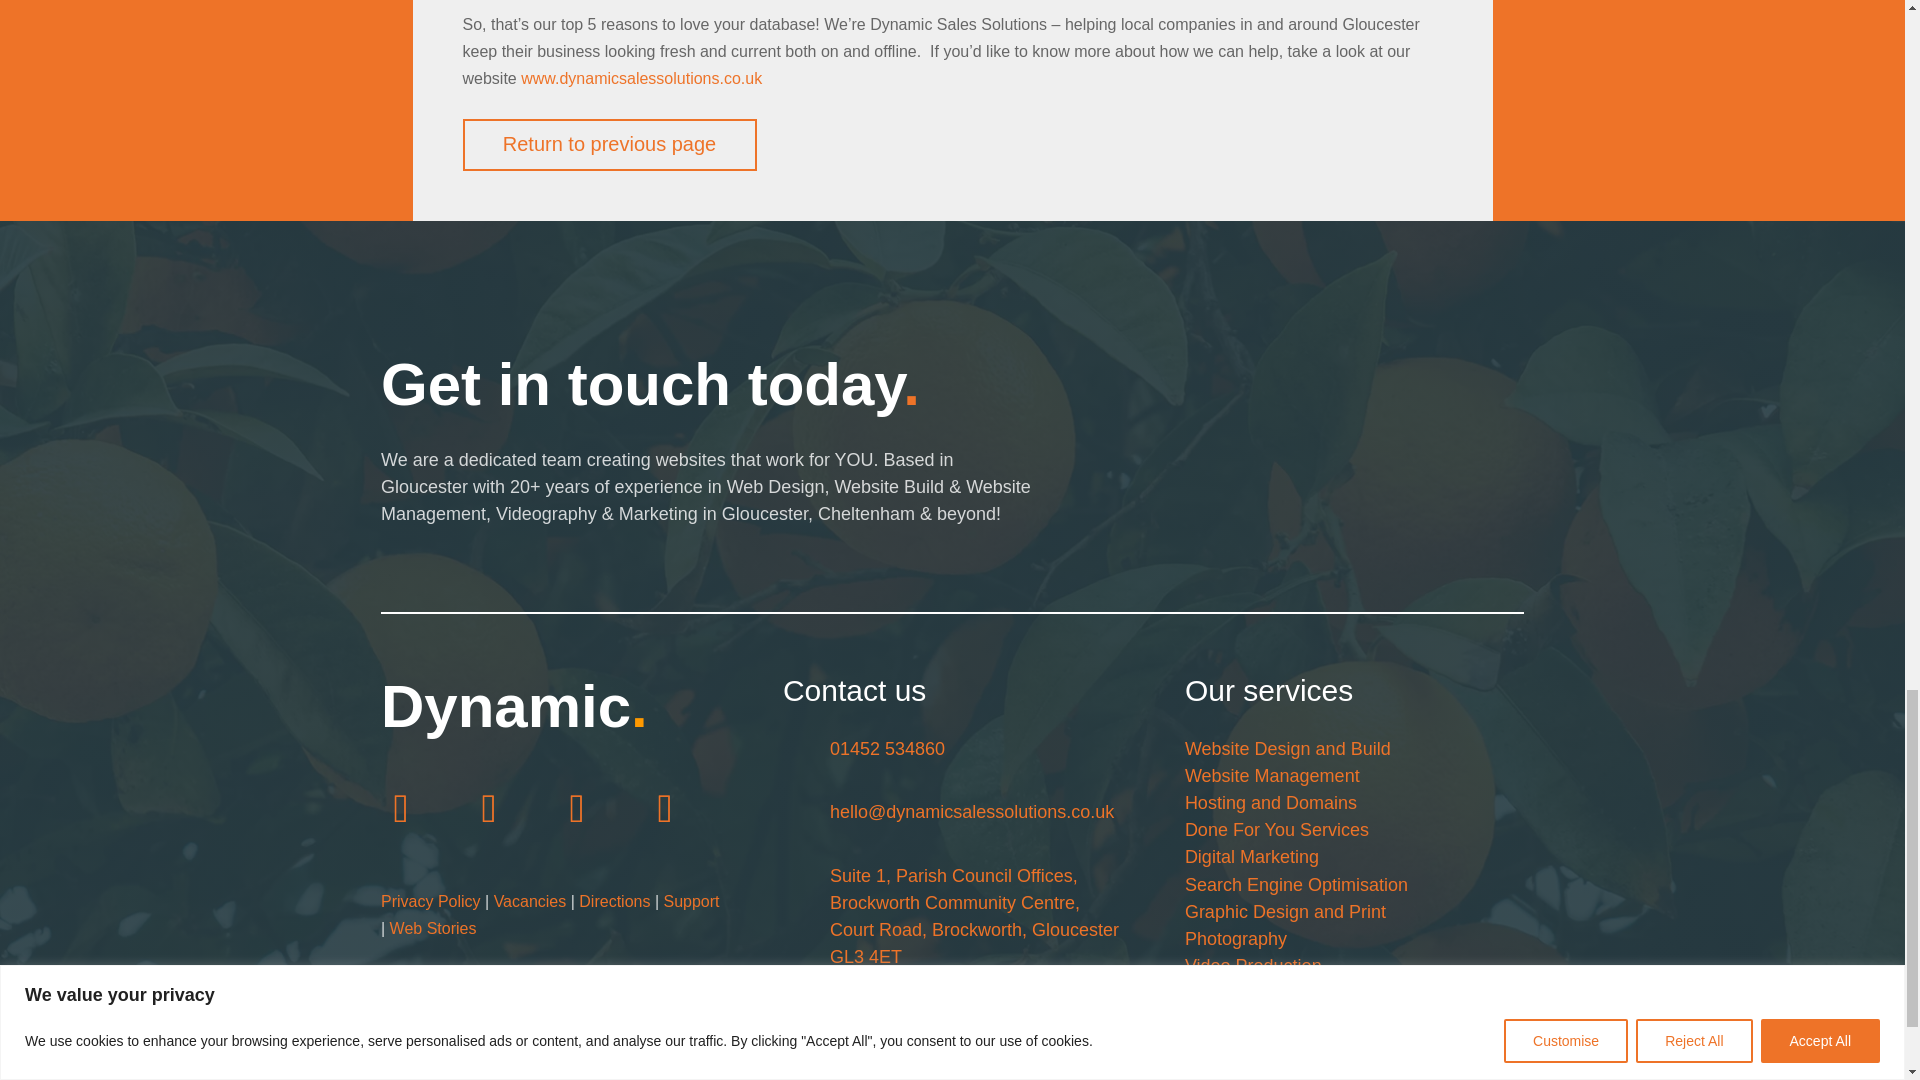 The height and width of the screenshot is (1080, 1920). What do you see at coordinates (576, 807) in the screenshot?
I see `Follow on LinkedIn` at bounding box center [576, 807].